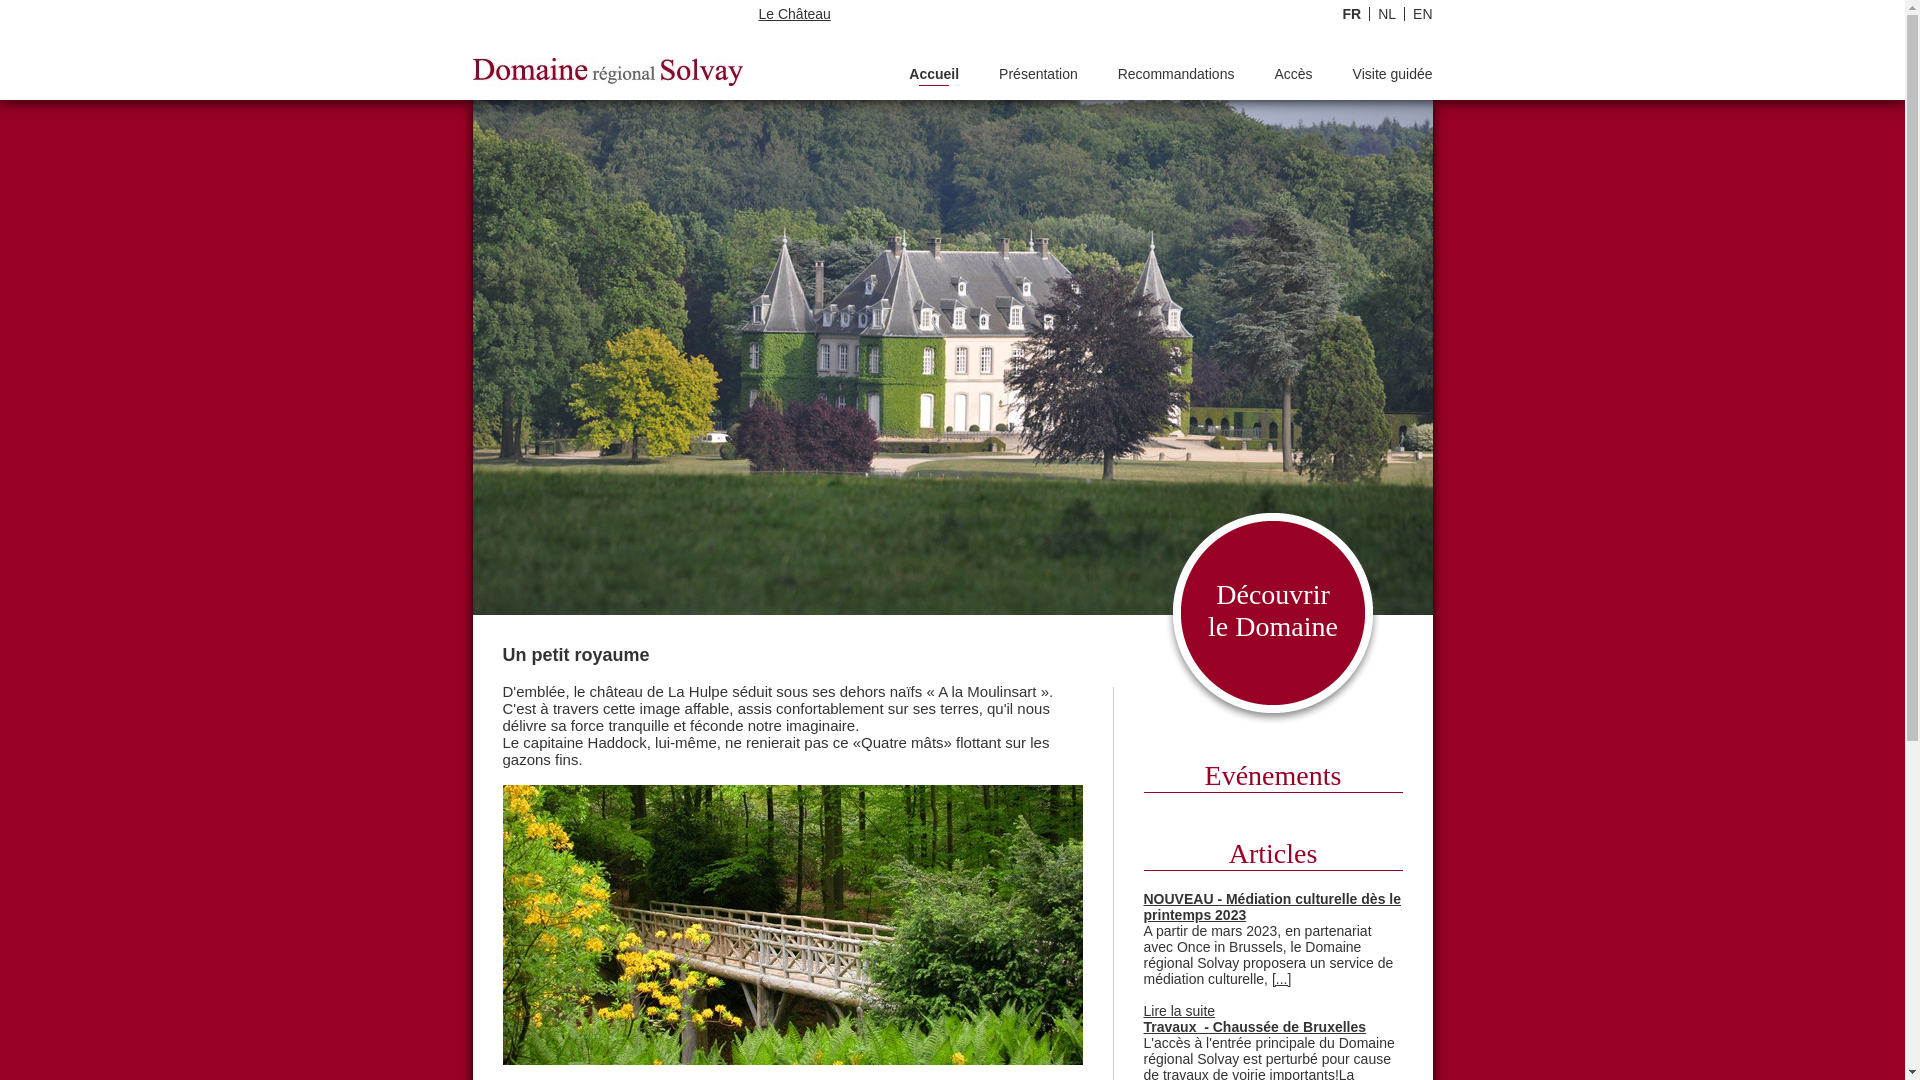 The width and height of the screenshot is (1920, 1080). I want to click on accueil-illu_content, so click(792, 925).